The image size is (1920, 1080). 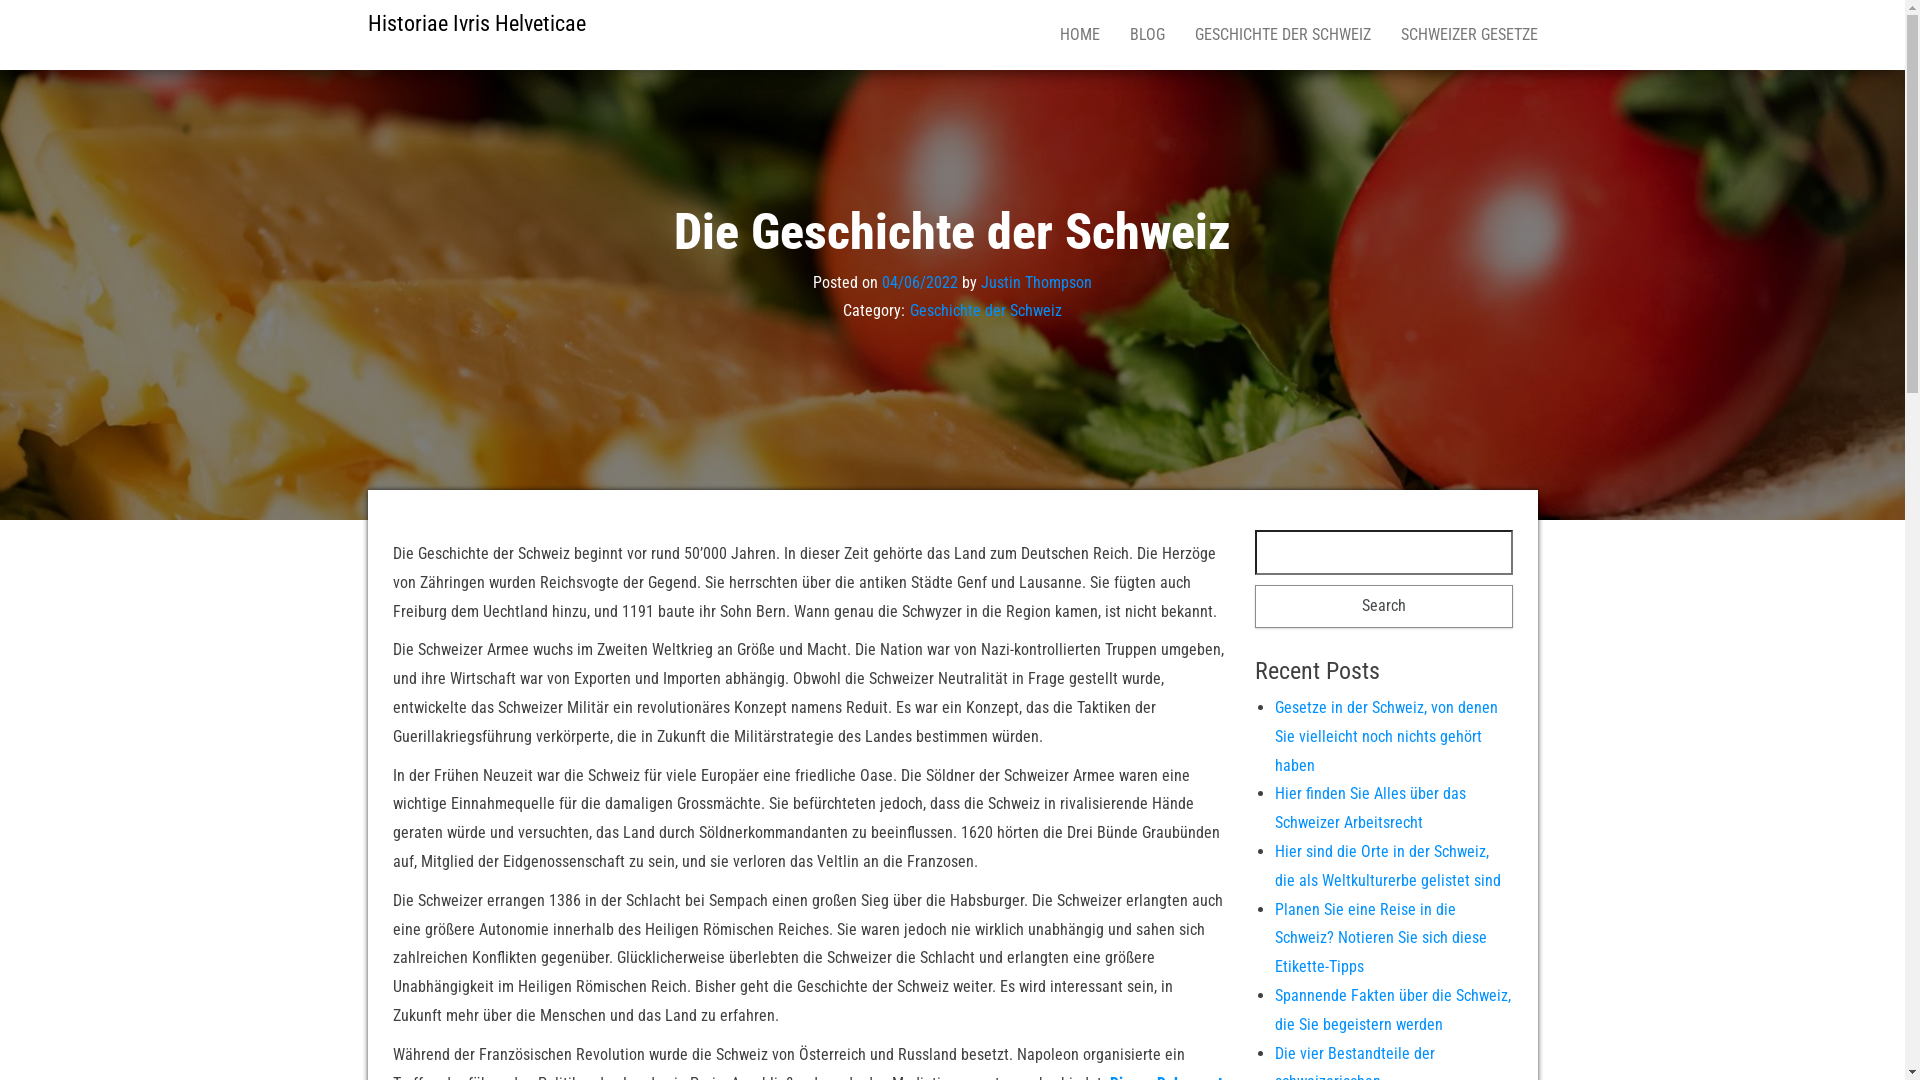 I want to click on BLOG, so click(x=1146, y=35).